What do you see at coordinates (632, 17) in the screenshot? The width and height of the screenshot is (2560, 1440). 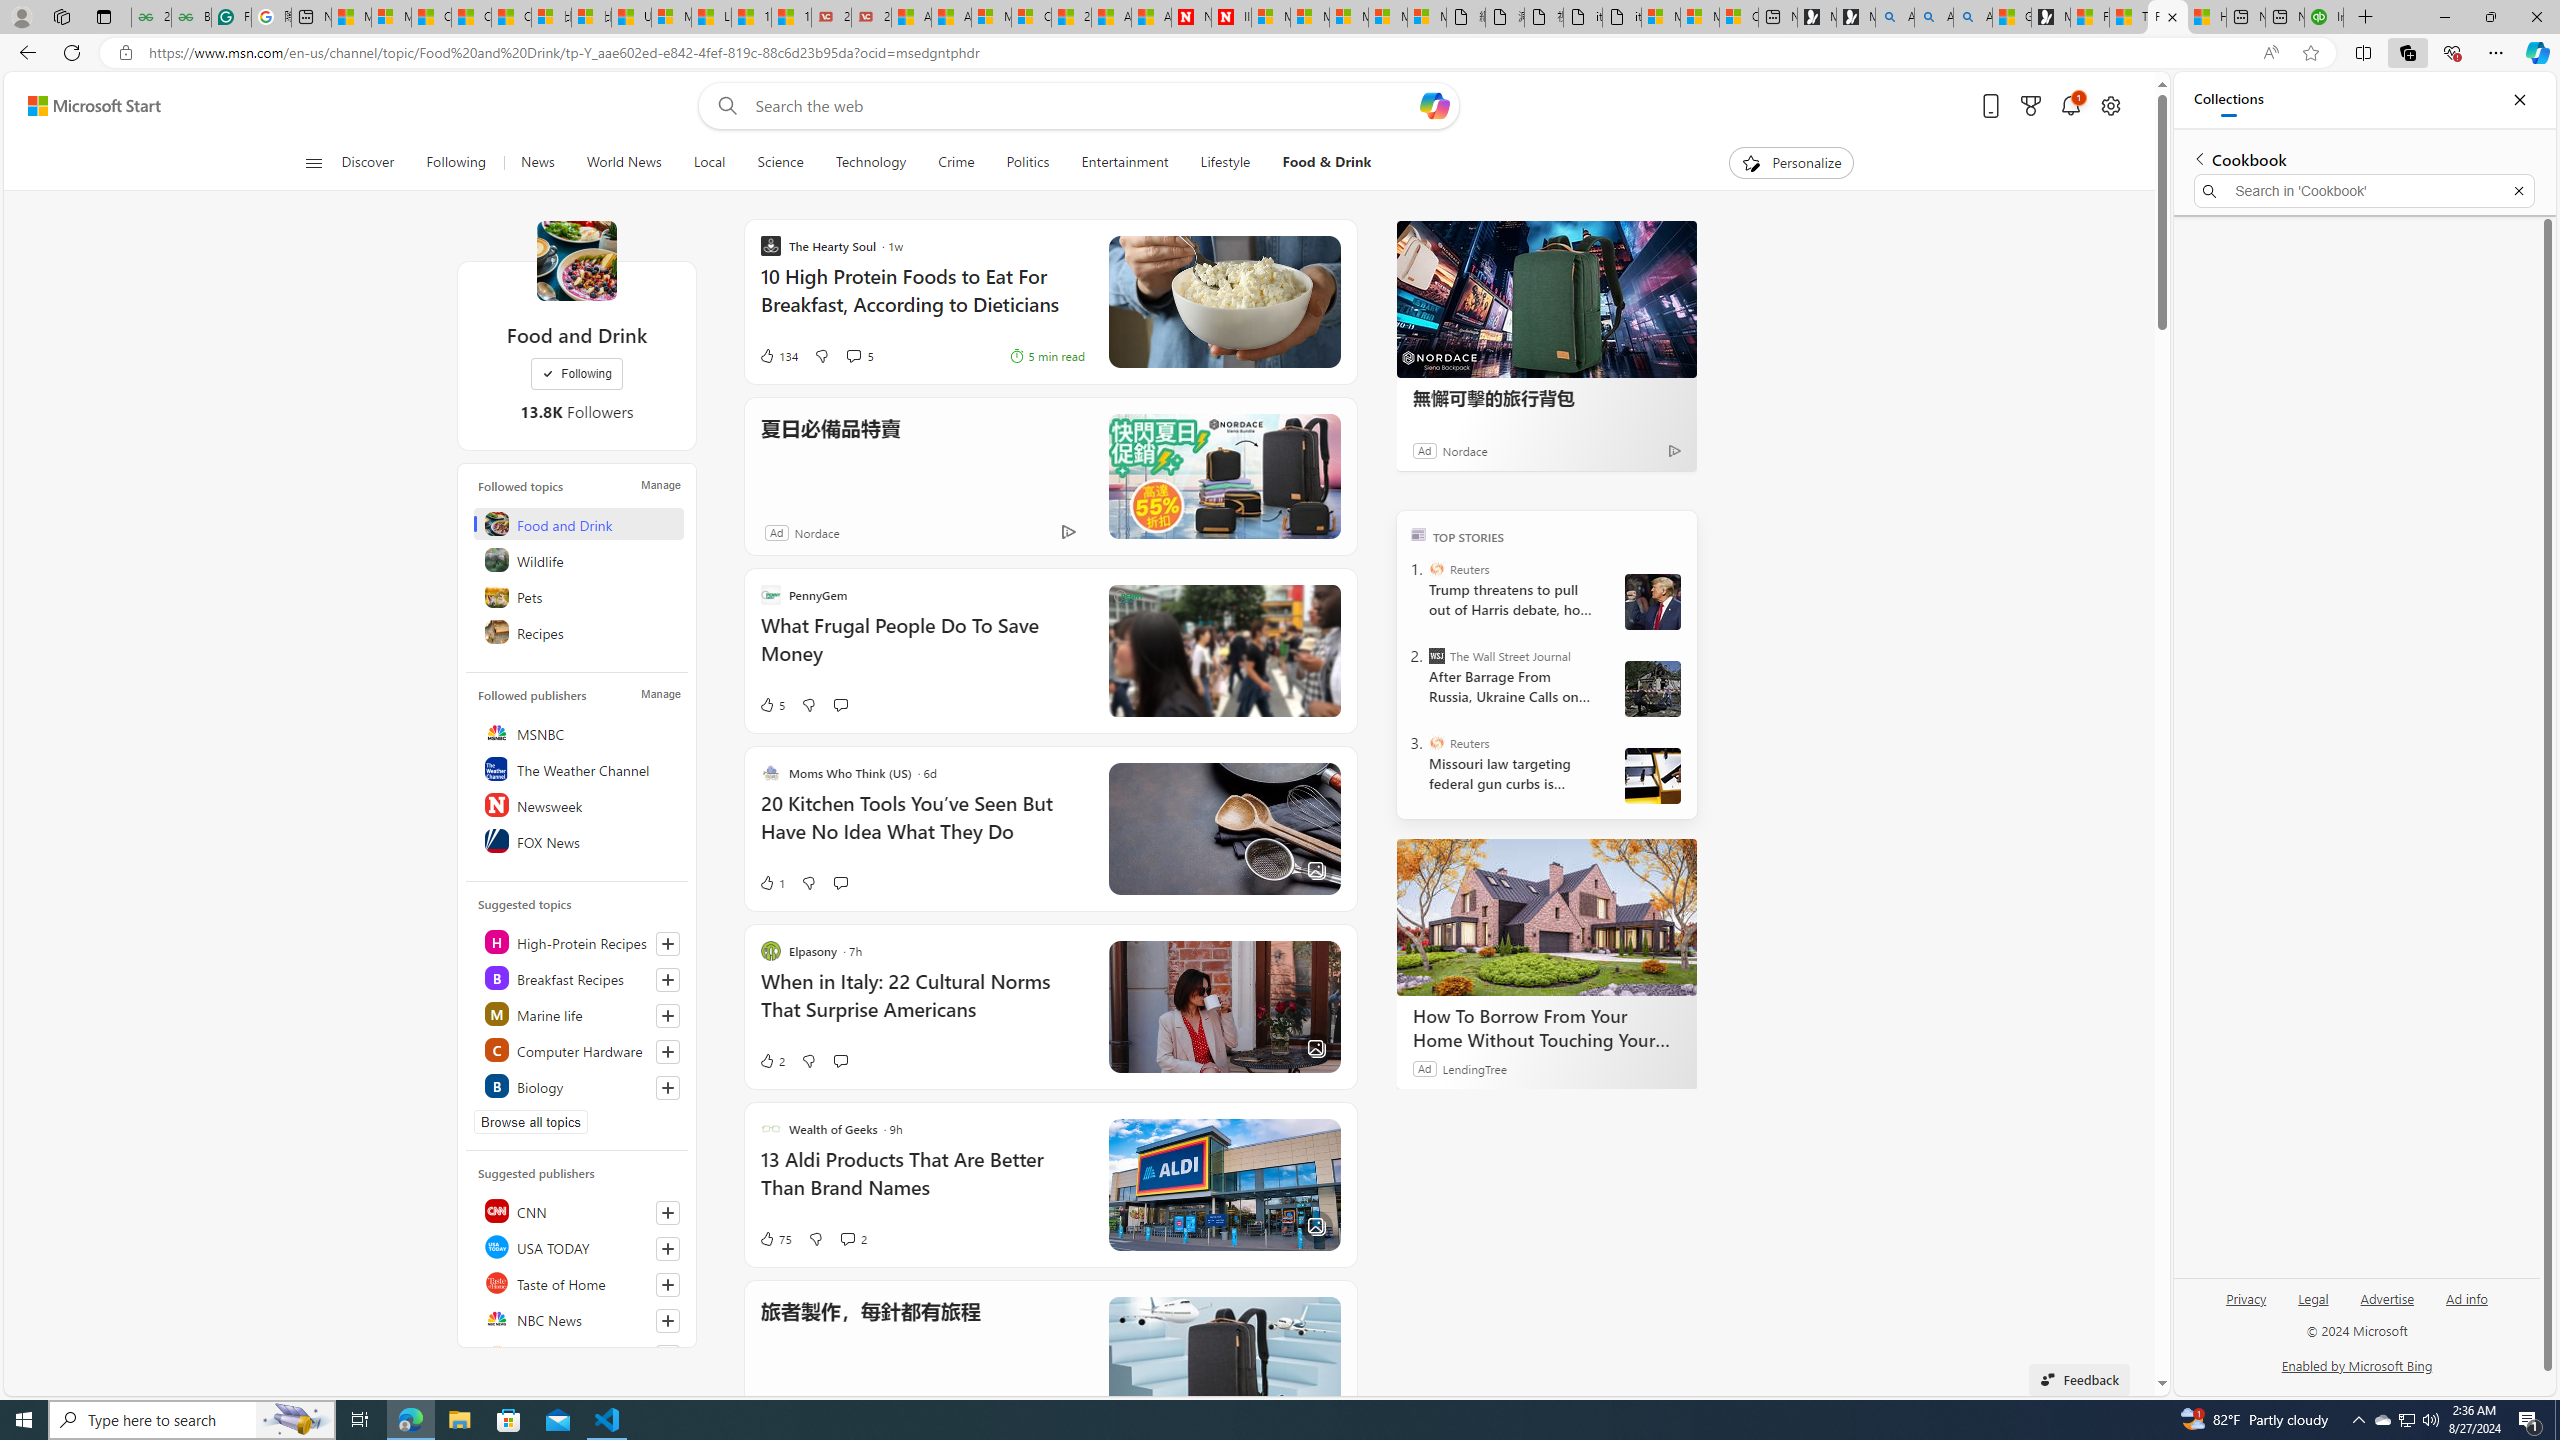 I see `USA TODAY - MSN` at bounding box center [632, 17].